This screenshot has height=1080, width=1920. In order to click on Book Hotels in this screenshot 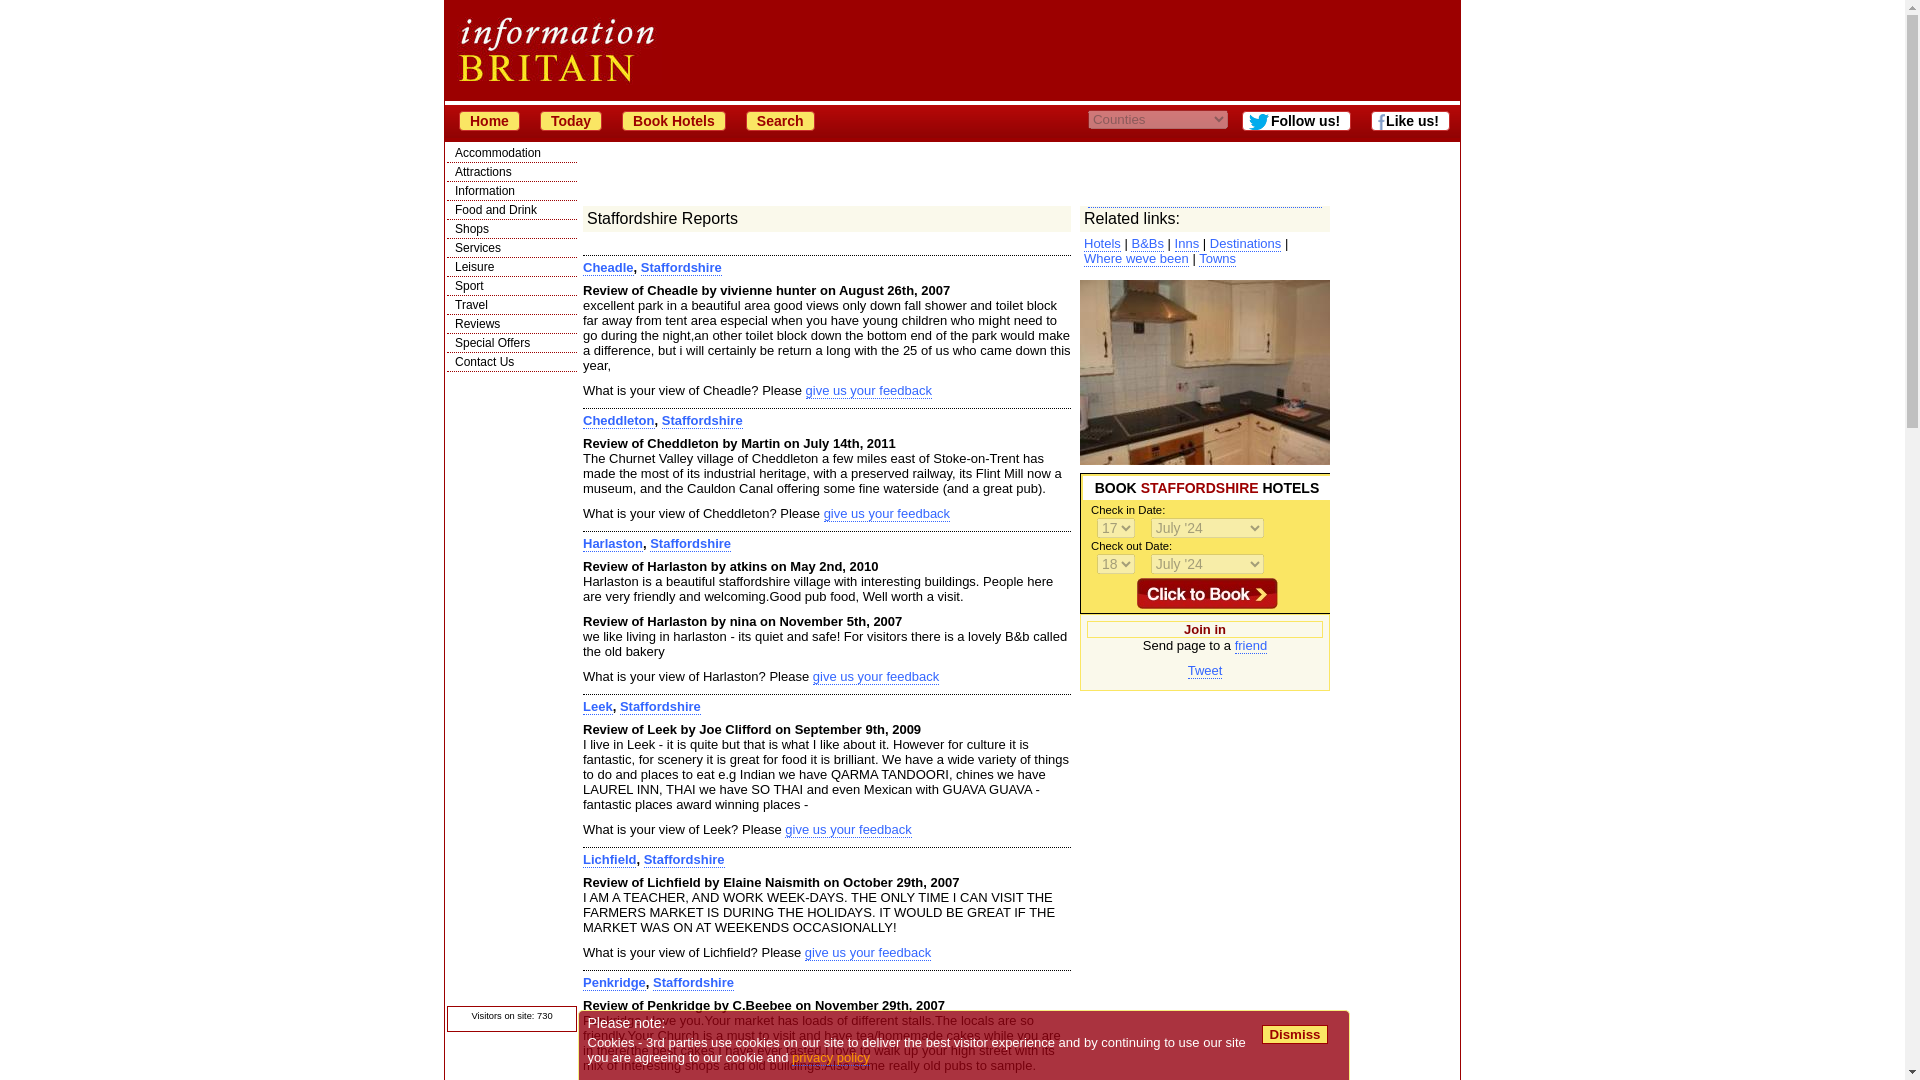, I will do `click(674, 120)`.